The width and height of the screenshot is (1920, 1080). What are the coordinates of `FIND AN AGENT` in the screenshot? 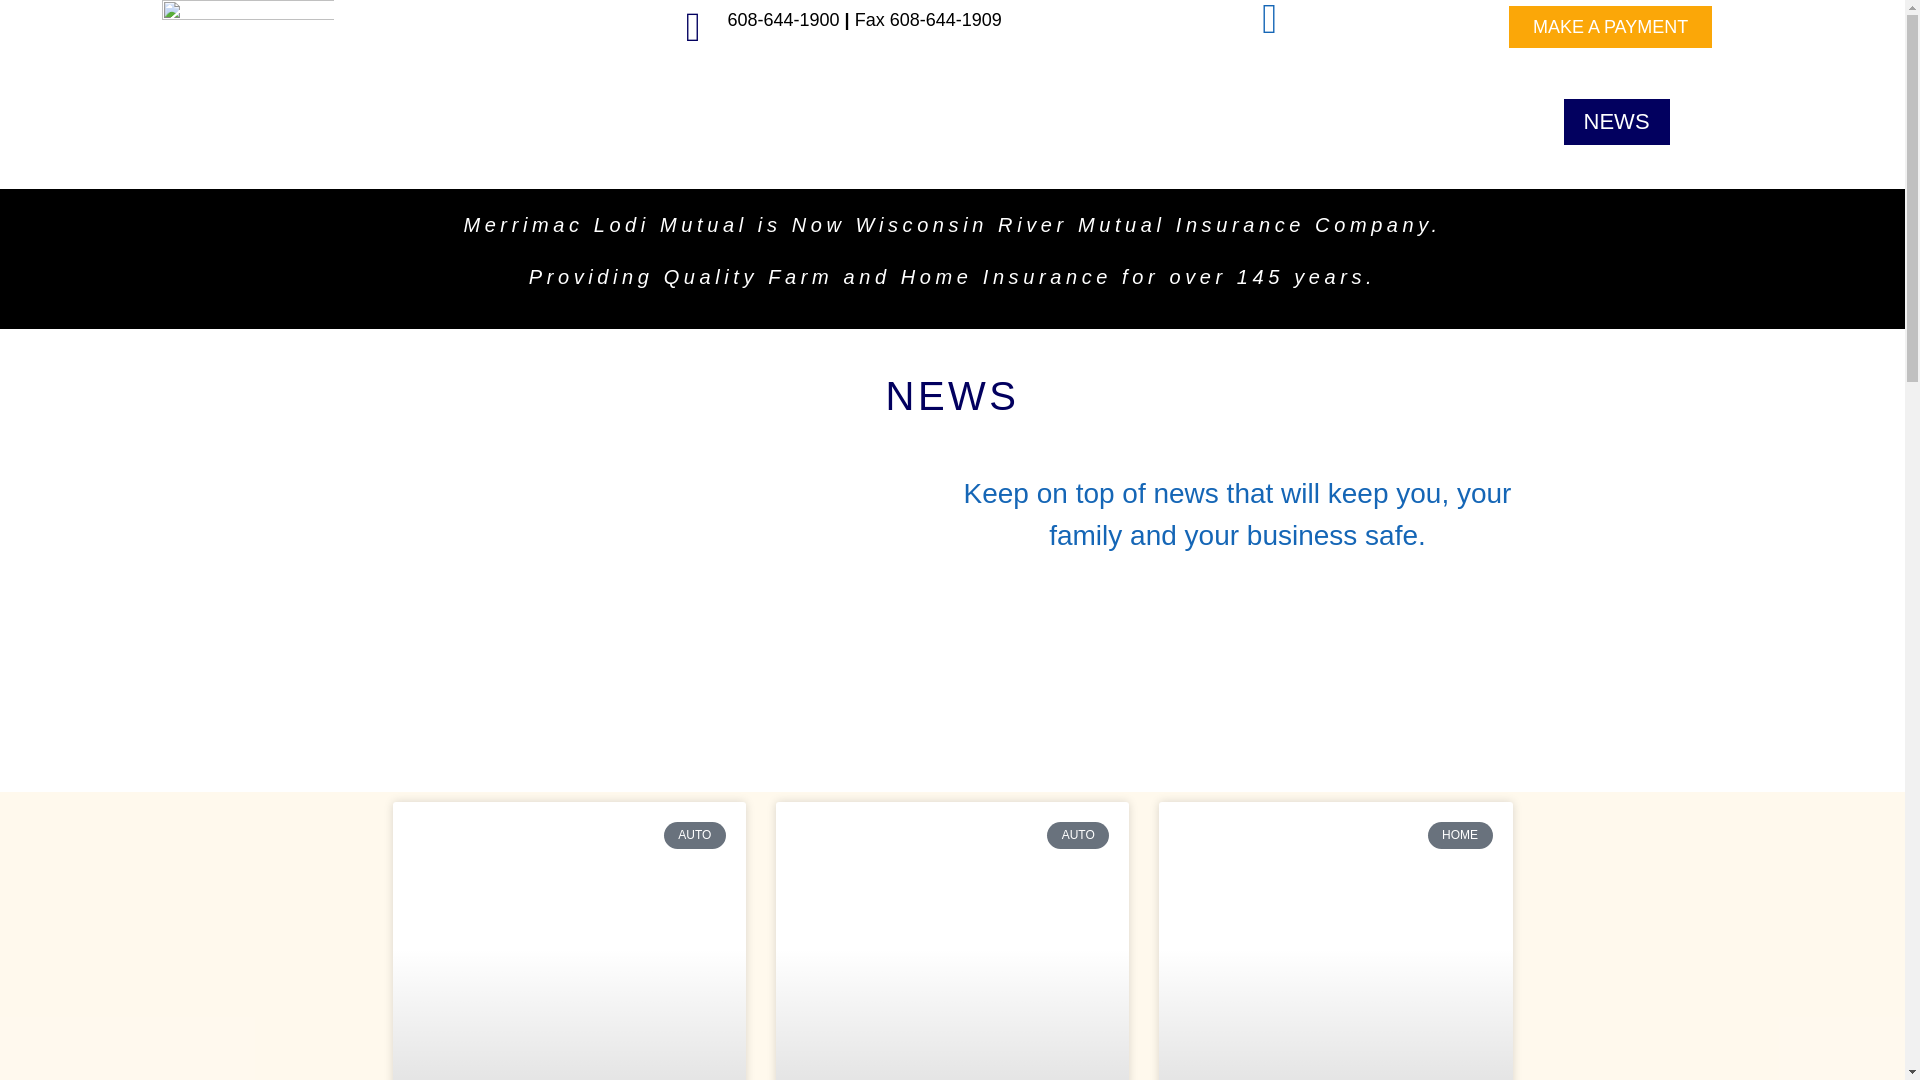 It's located at (1014, 122).